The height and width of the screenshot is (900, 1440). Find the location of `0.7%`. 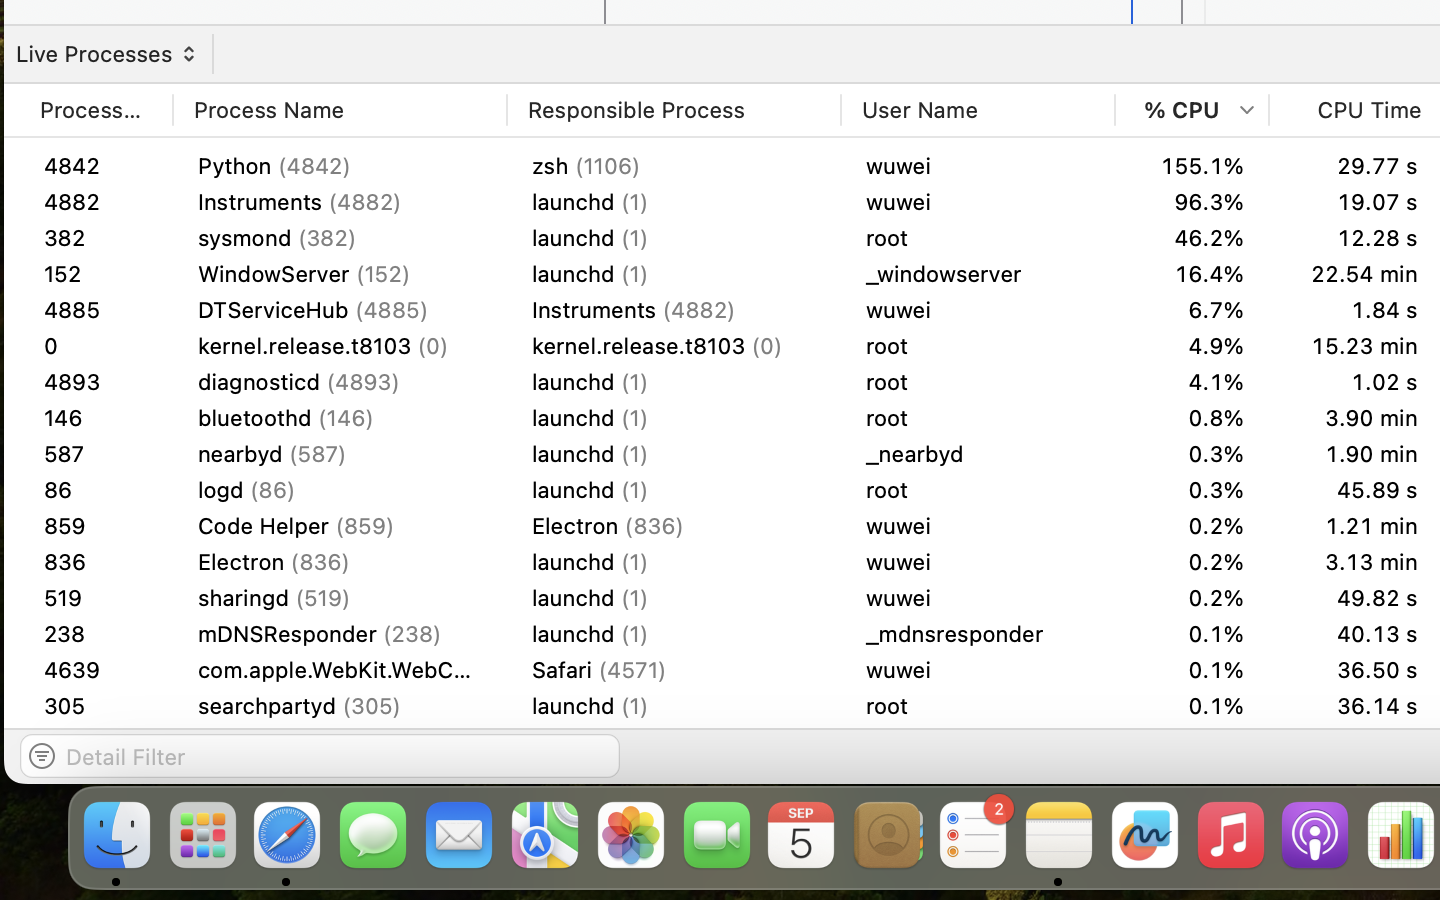

0.7% is located at coordinates (1192, 454).